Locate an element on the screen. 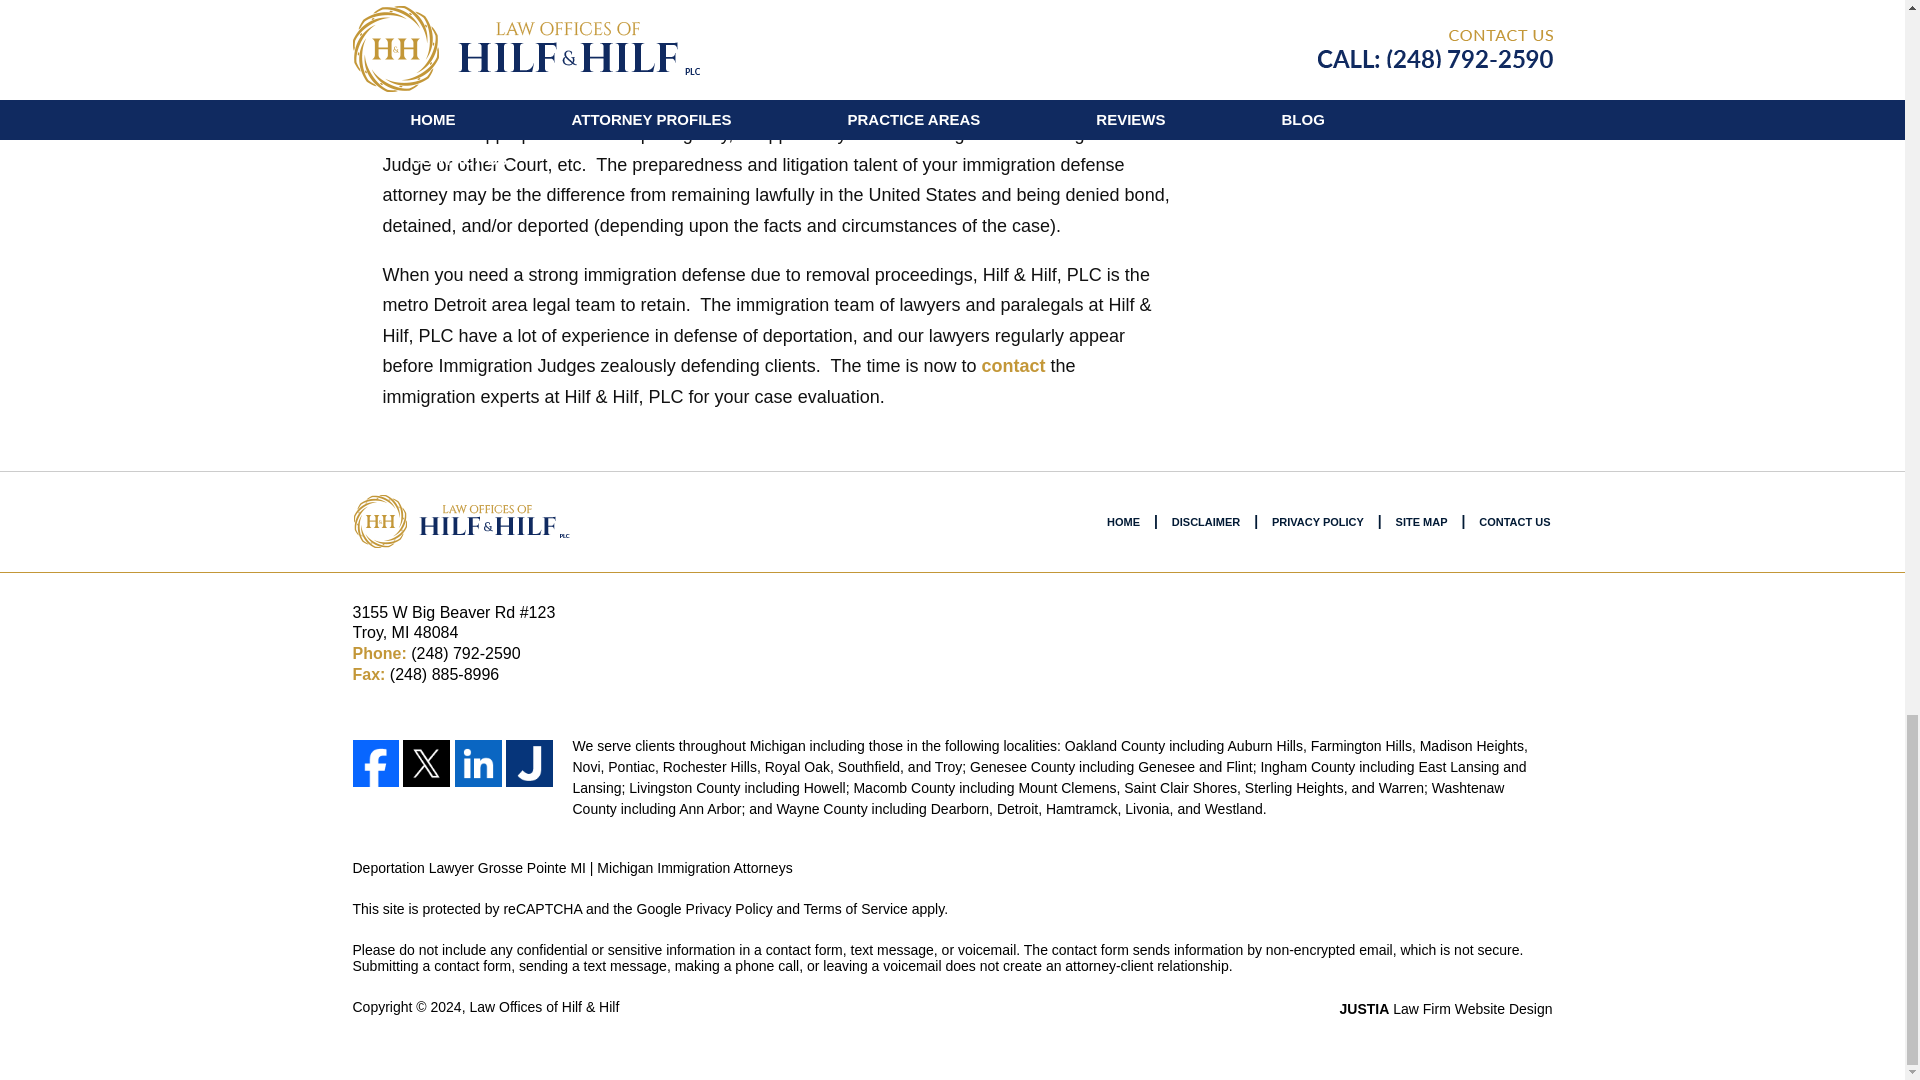 The image size is (1920, 1080). Justia is located at coordinates (530, 763).